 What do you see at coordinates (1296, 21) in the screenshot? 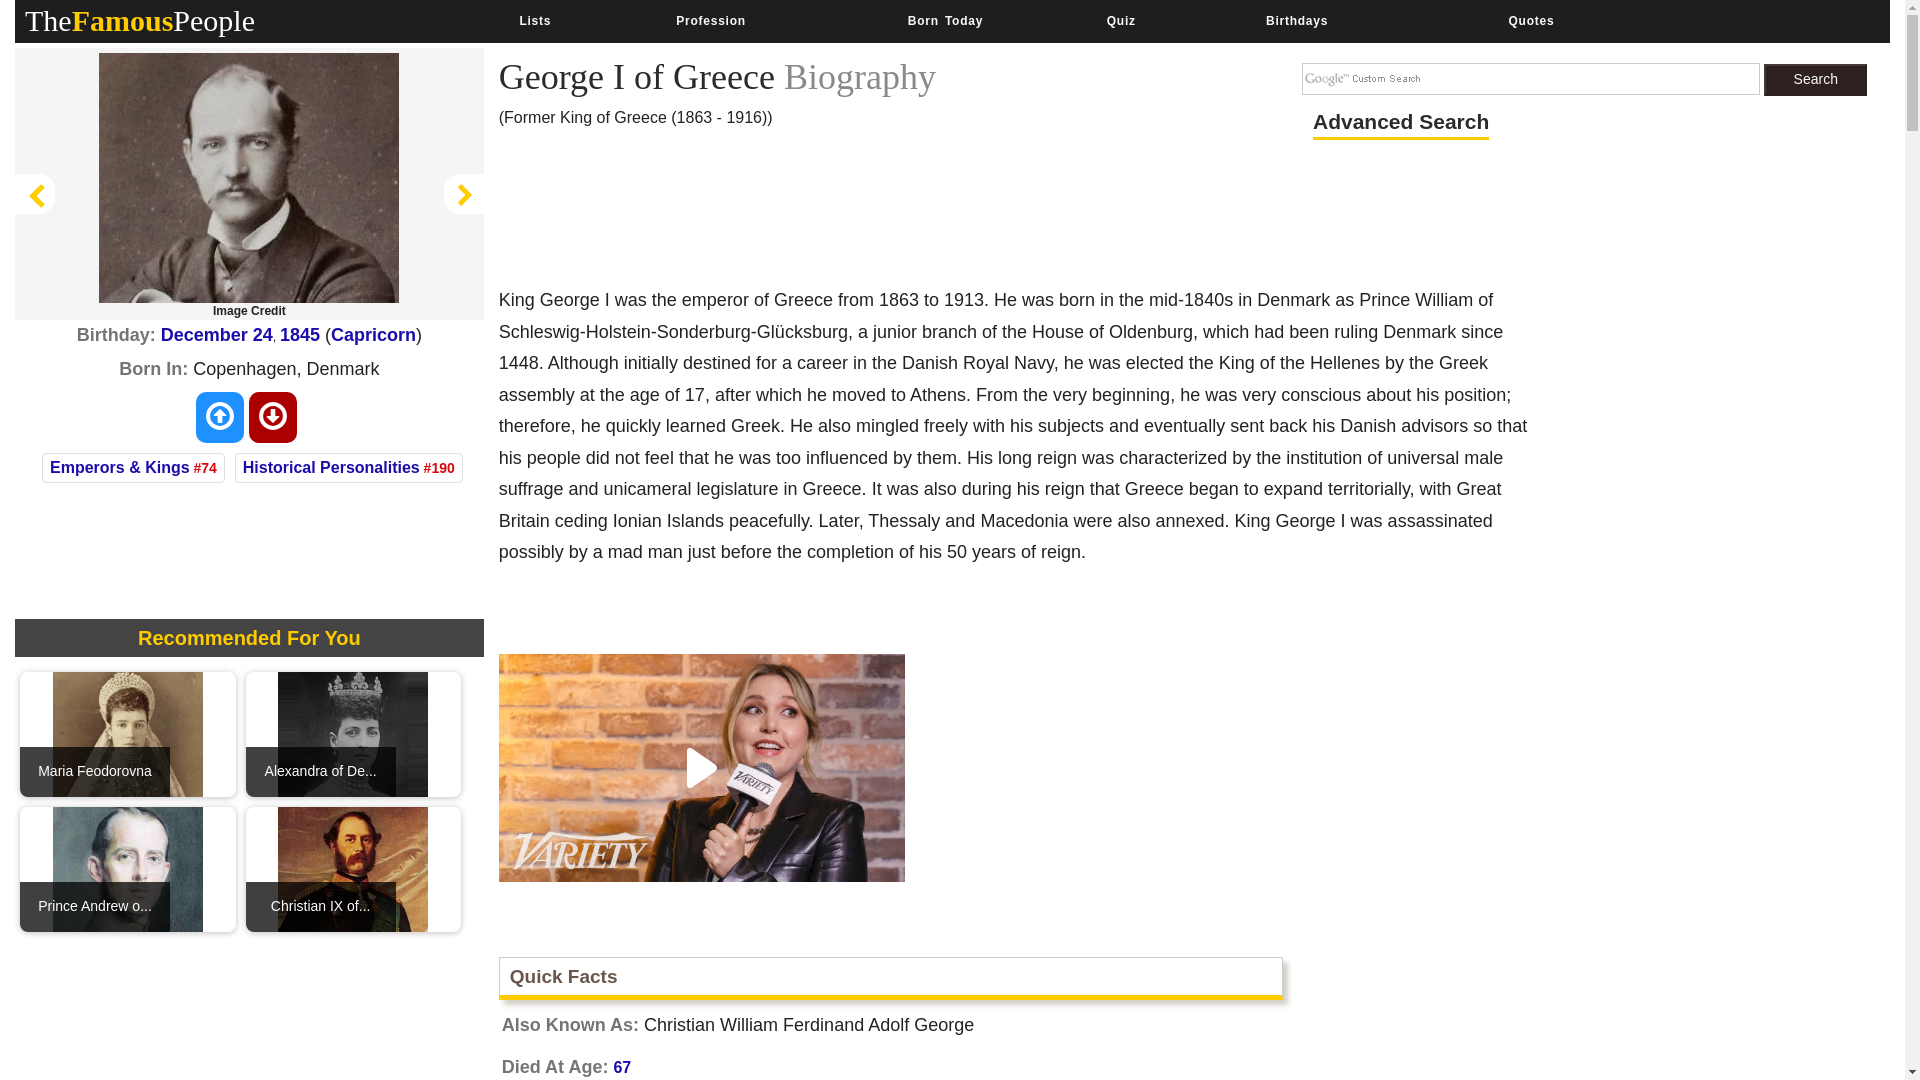
I see `Birthdays` at bounding box center [1296, 21].